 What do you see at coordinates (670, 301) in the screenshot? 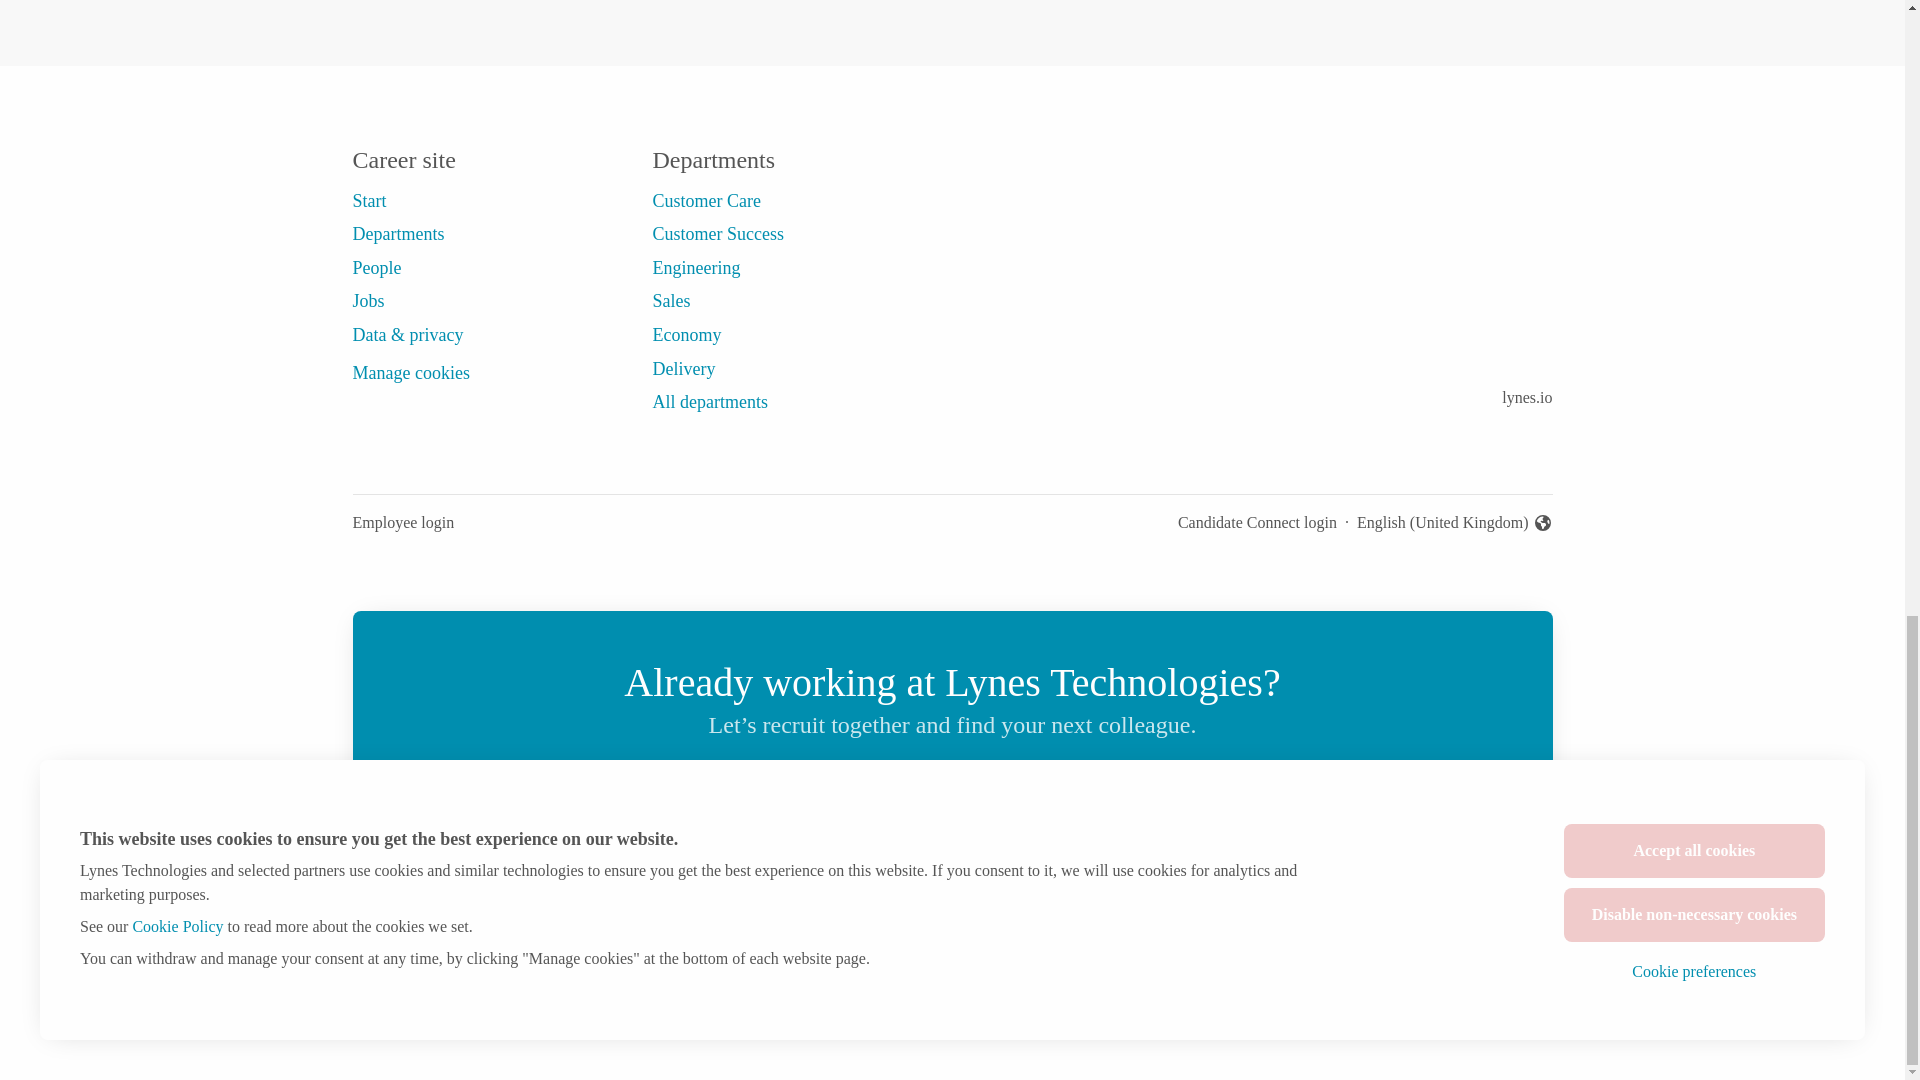
I see `Sales` at bounding box center [670, 301].